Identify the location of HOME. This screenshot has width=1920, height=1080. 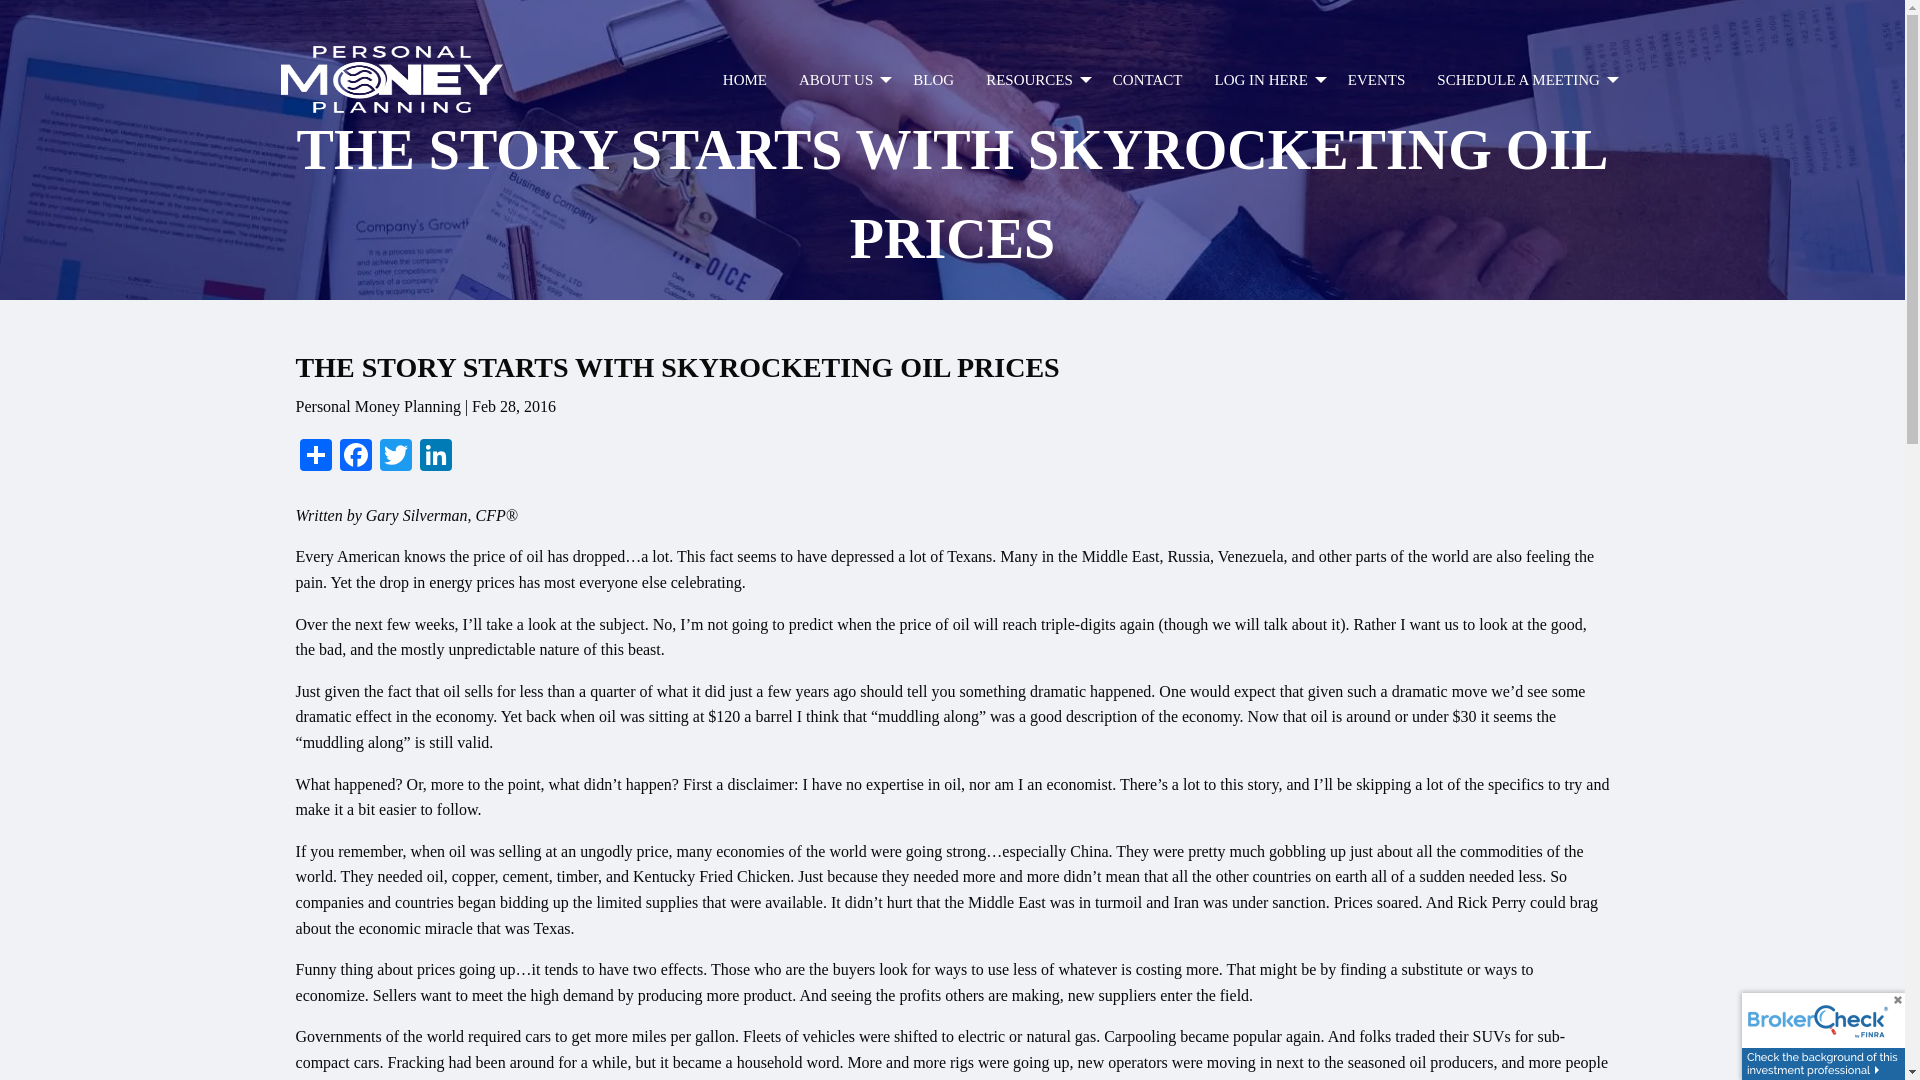
(744, 80).